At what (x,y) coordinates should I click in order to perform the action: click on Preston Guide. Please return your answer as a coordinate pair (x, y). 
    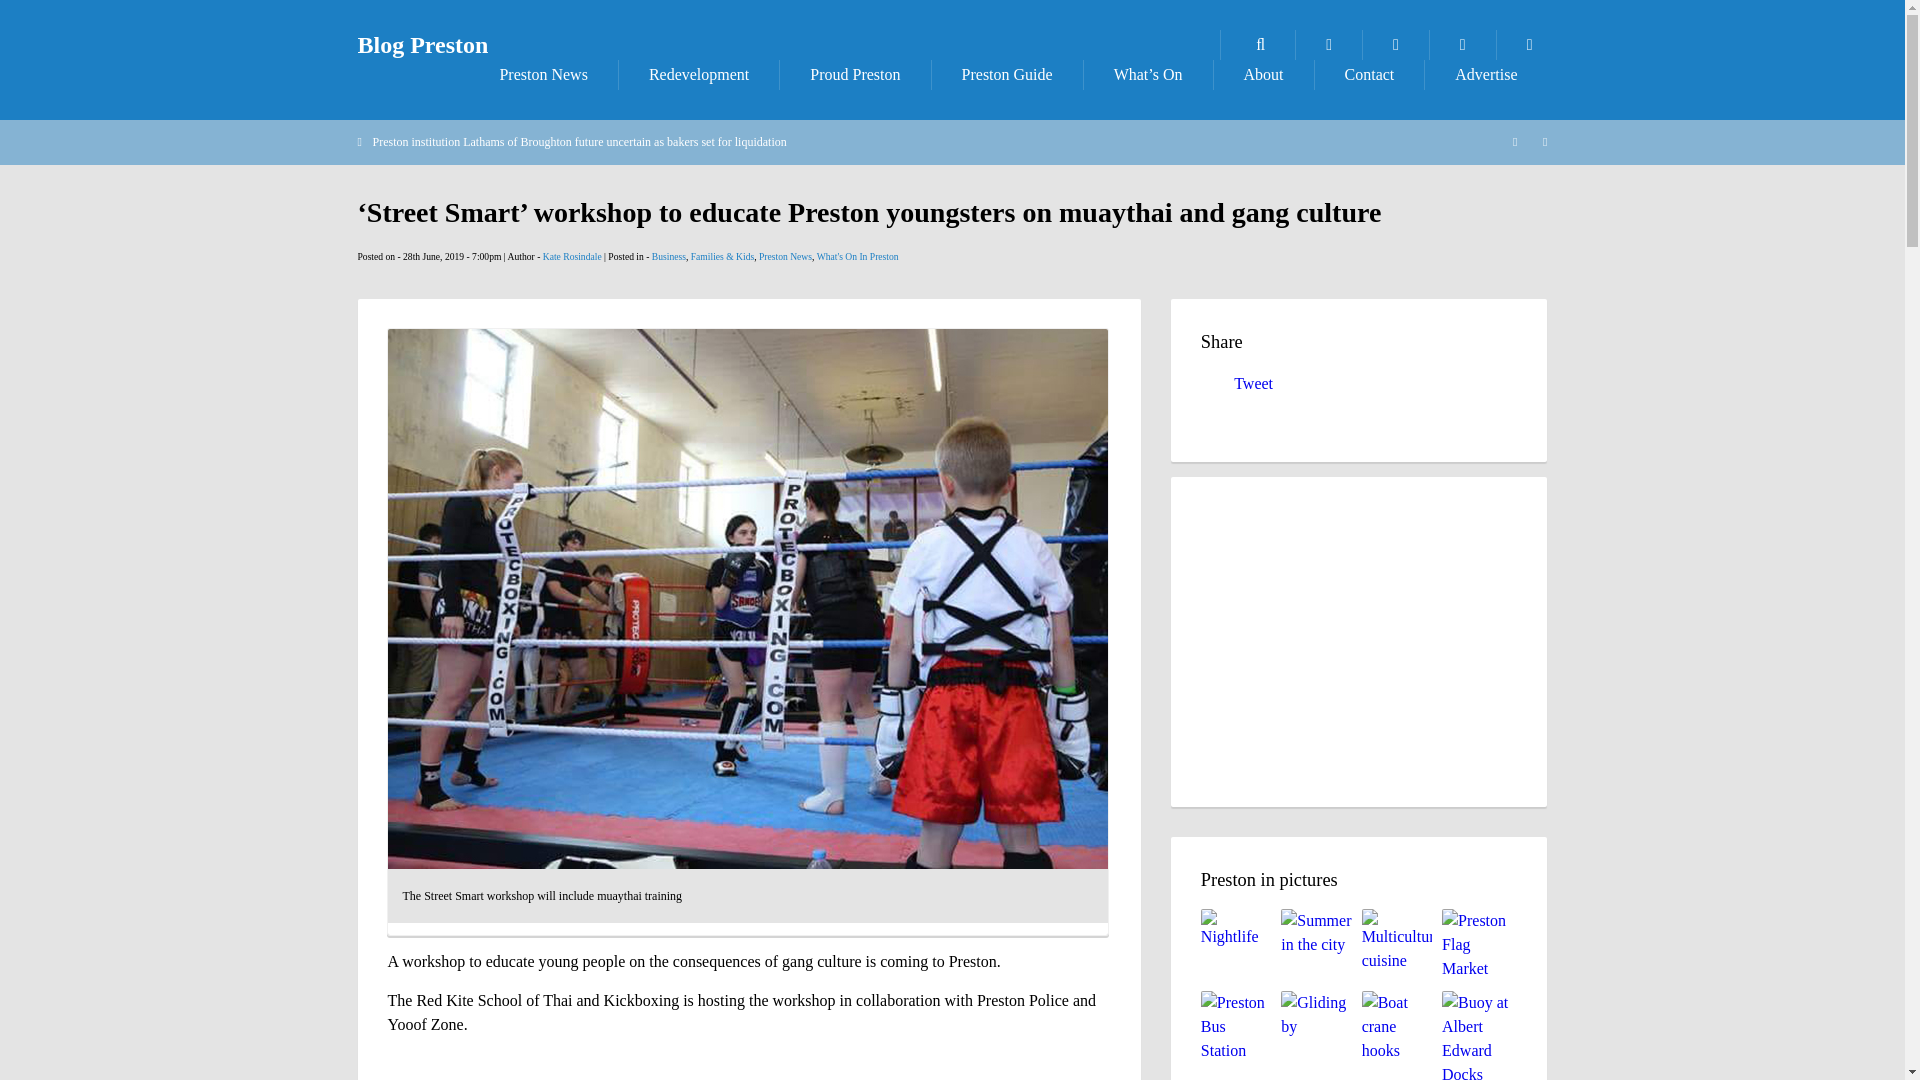
    Looking at the image, I should click on (1006, 74).